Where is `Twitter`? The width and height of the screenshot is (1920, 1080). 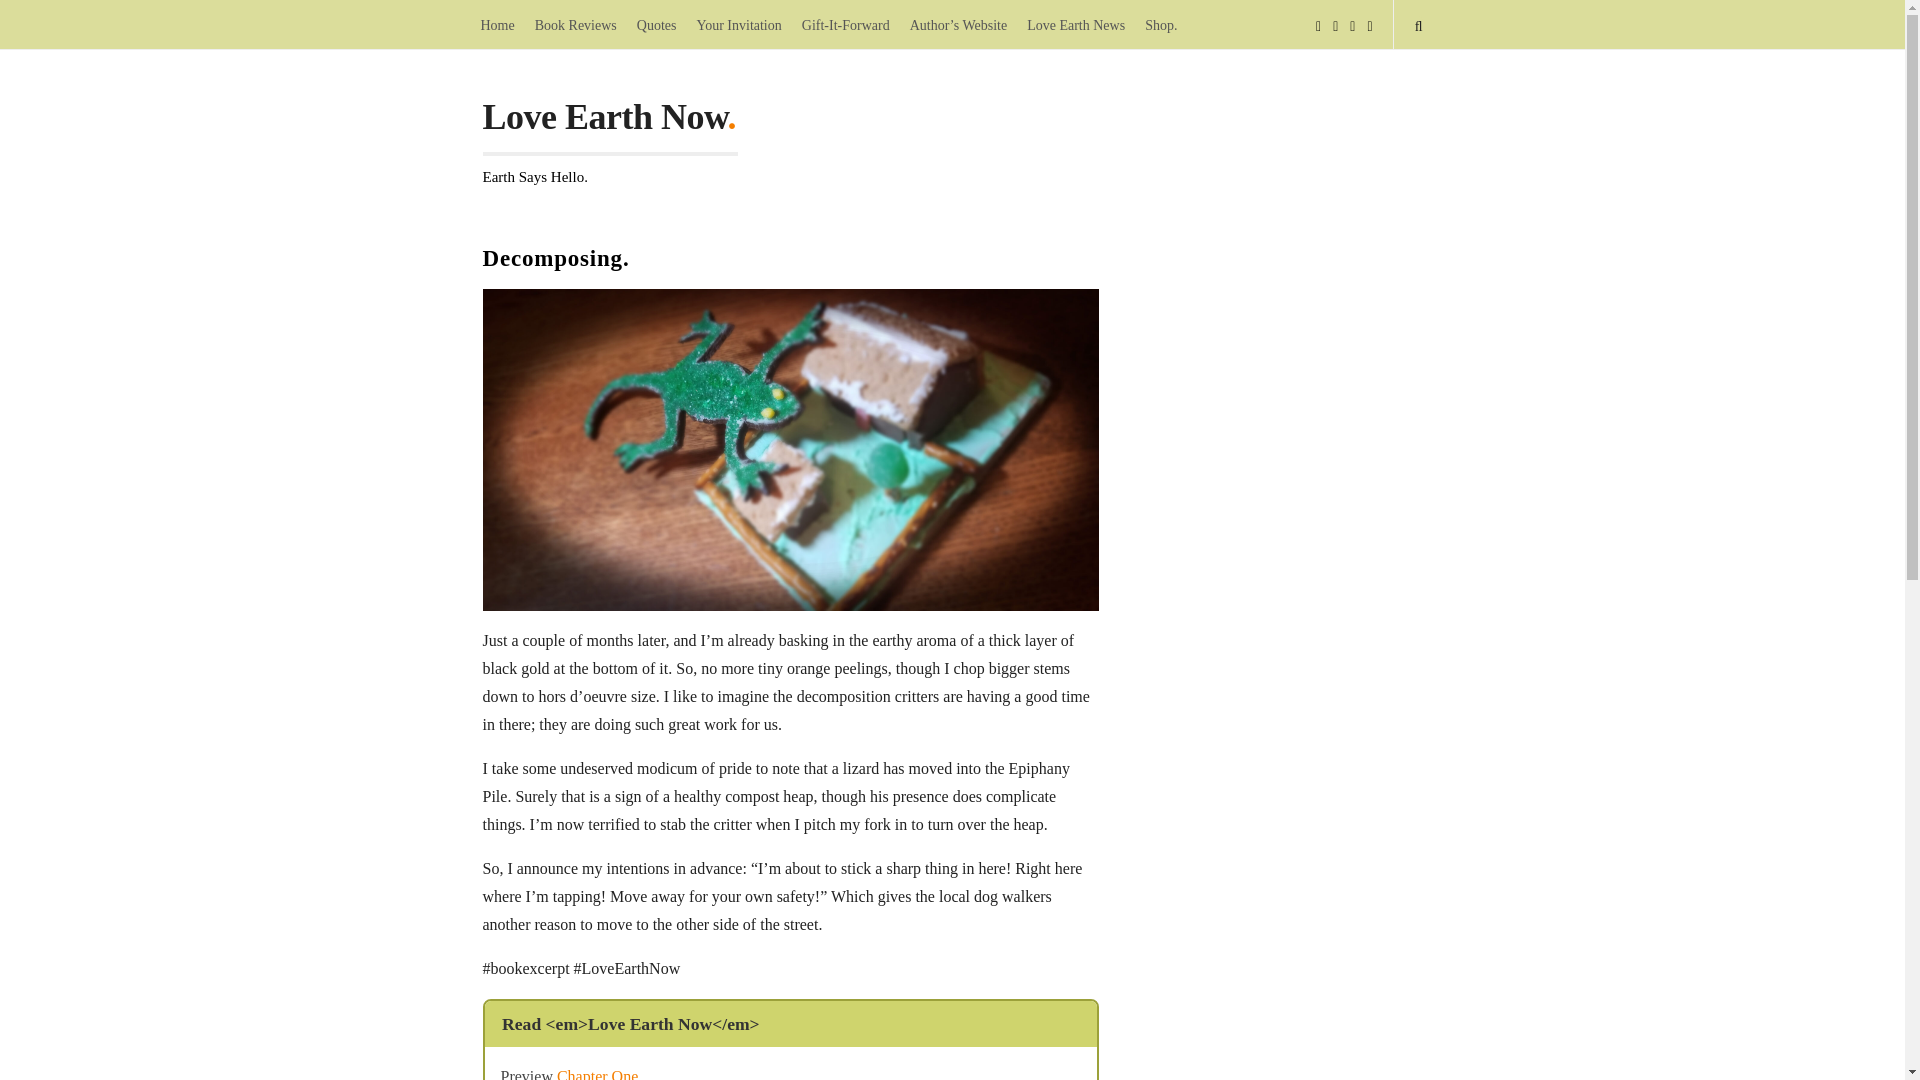 Twitter is located at coordinates (1335, 24).